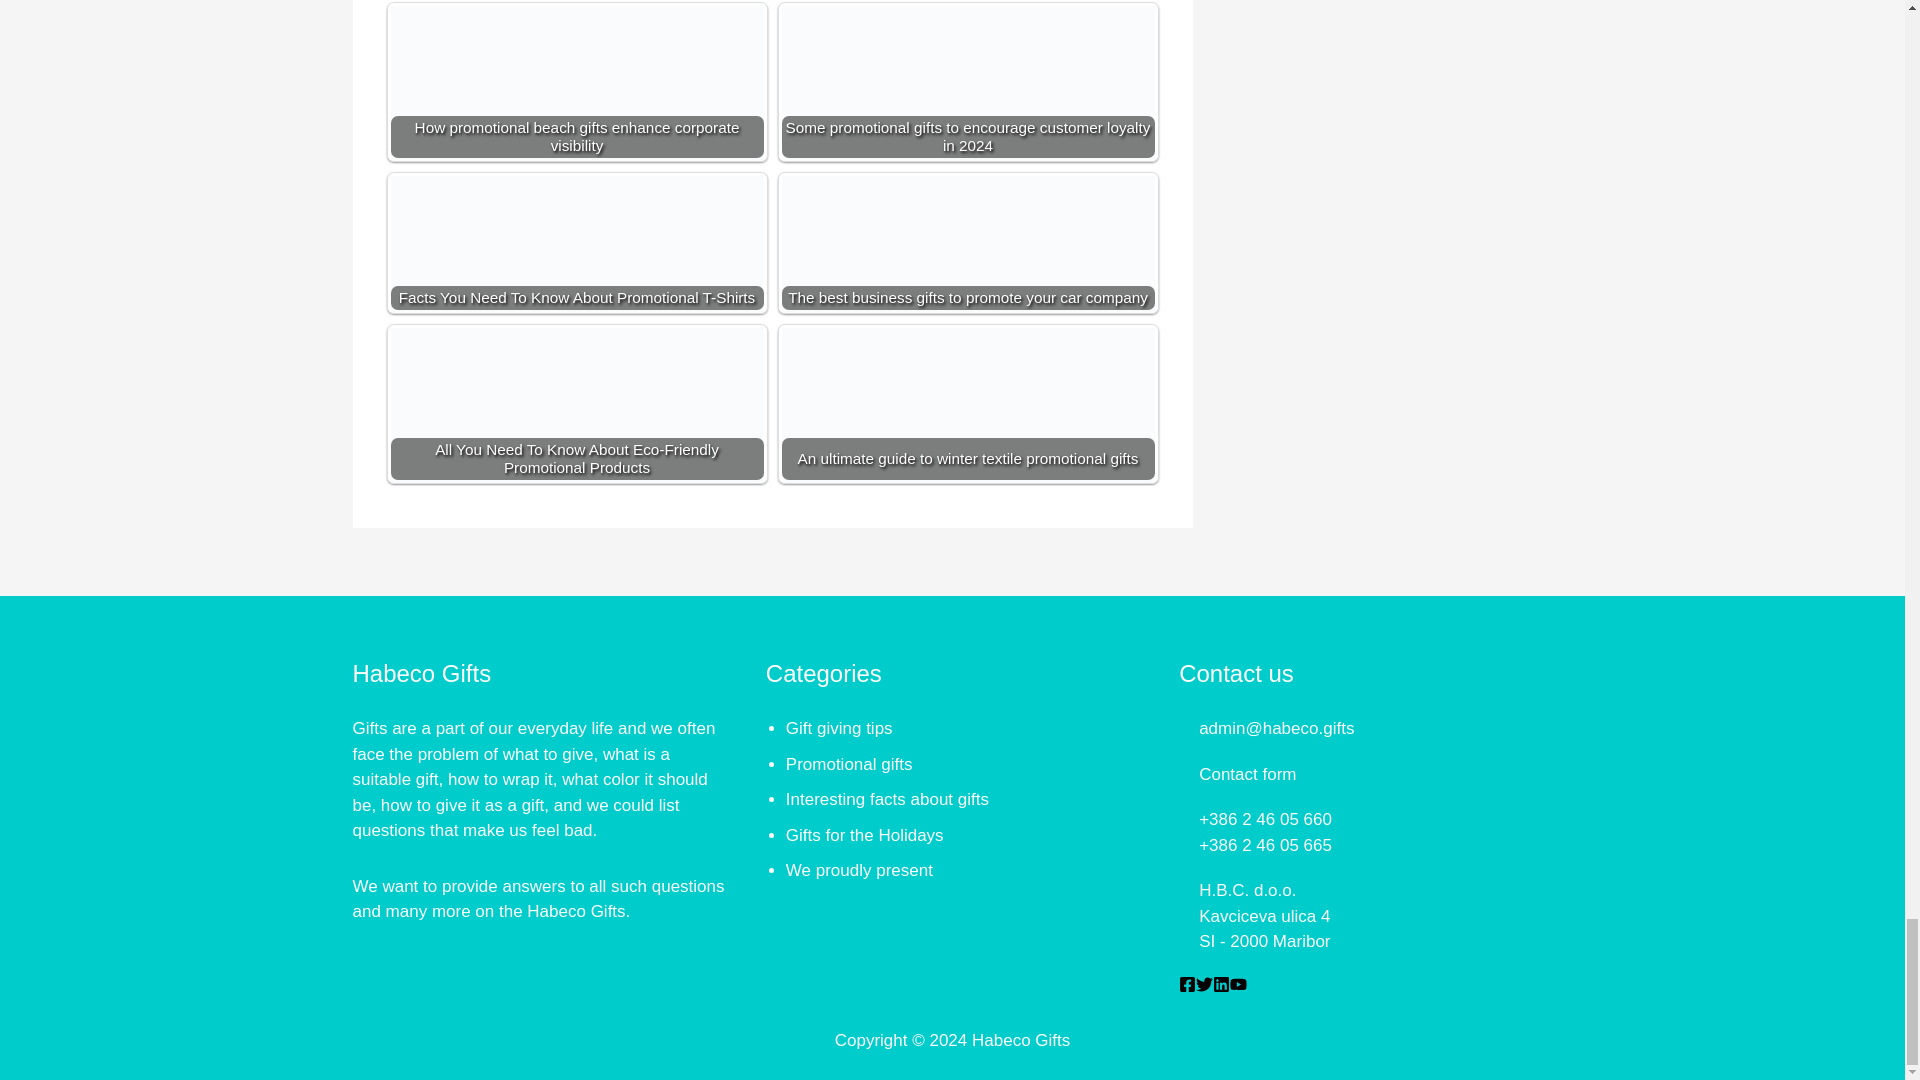 The width and height of the screenshot is (1920, 1080). I want to click on An ultimate guide to winter textile promotional gifts, so click(968, 434).